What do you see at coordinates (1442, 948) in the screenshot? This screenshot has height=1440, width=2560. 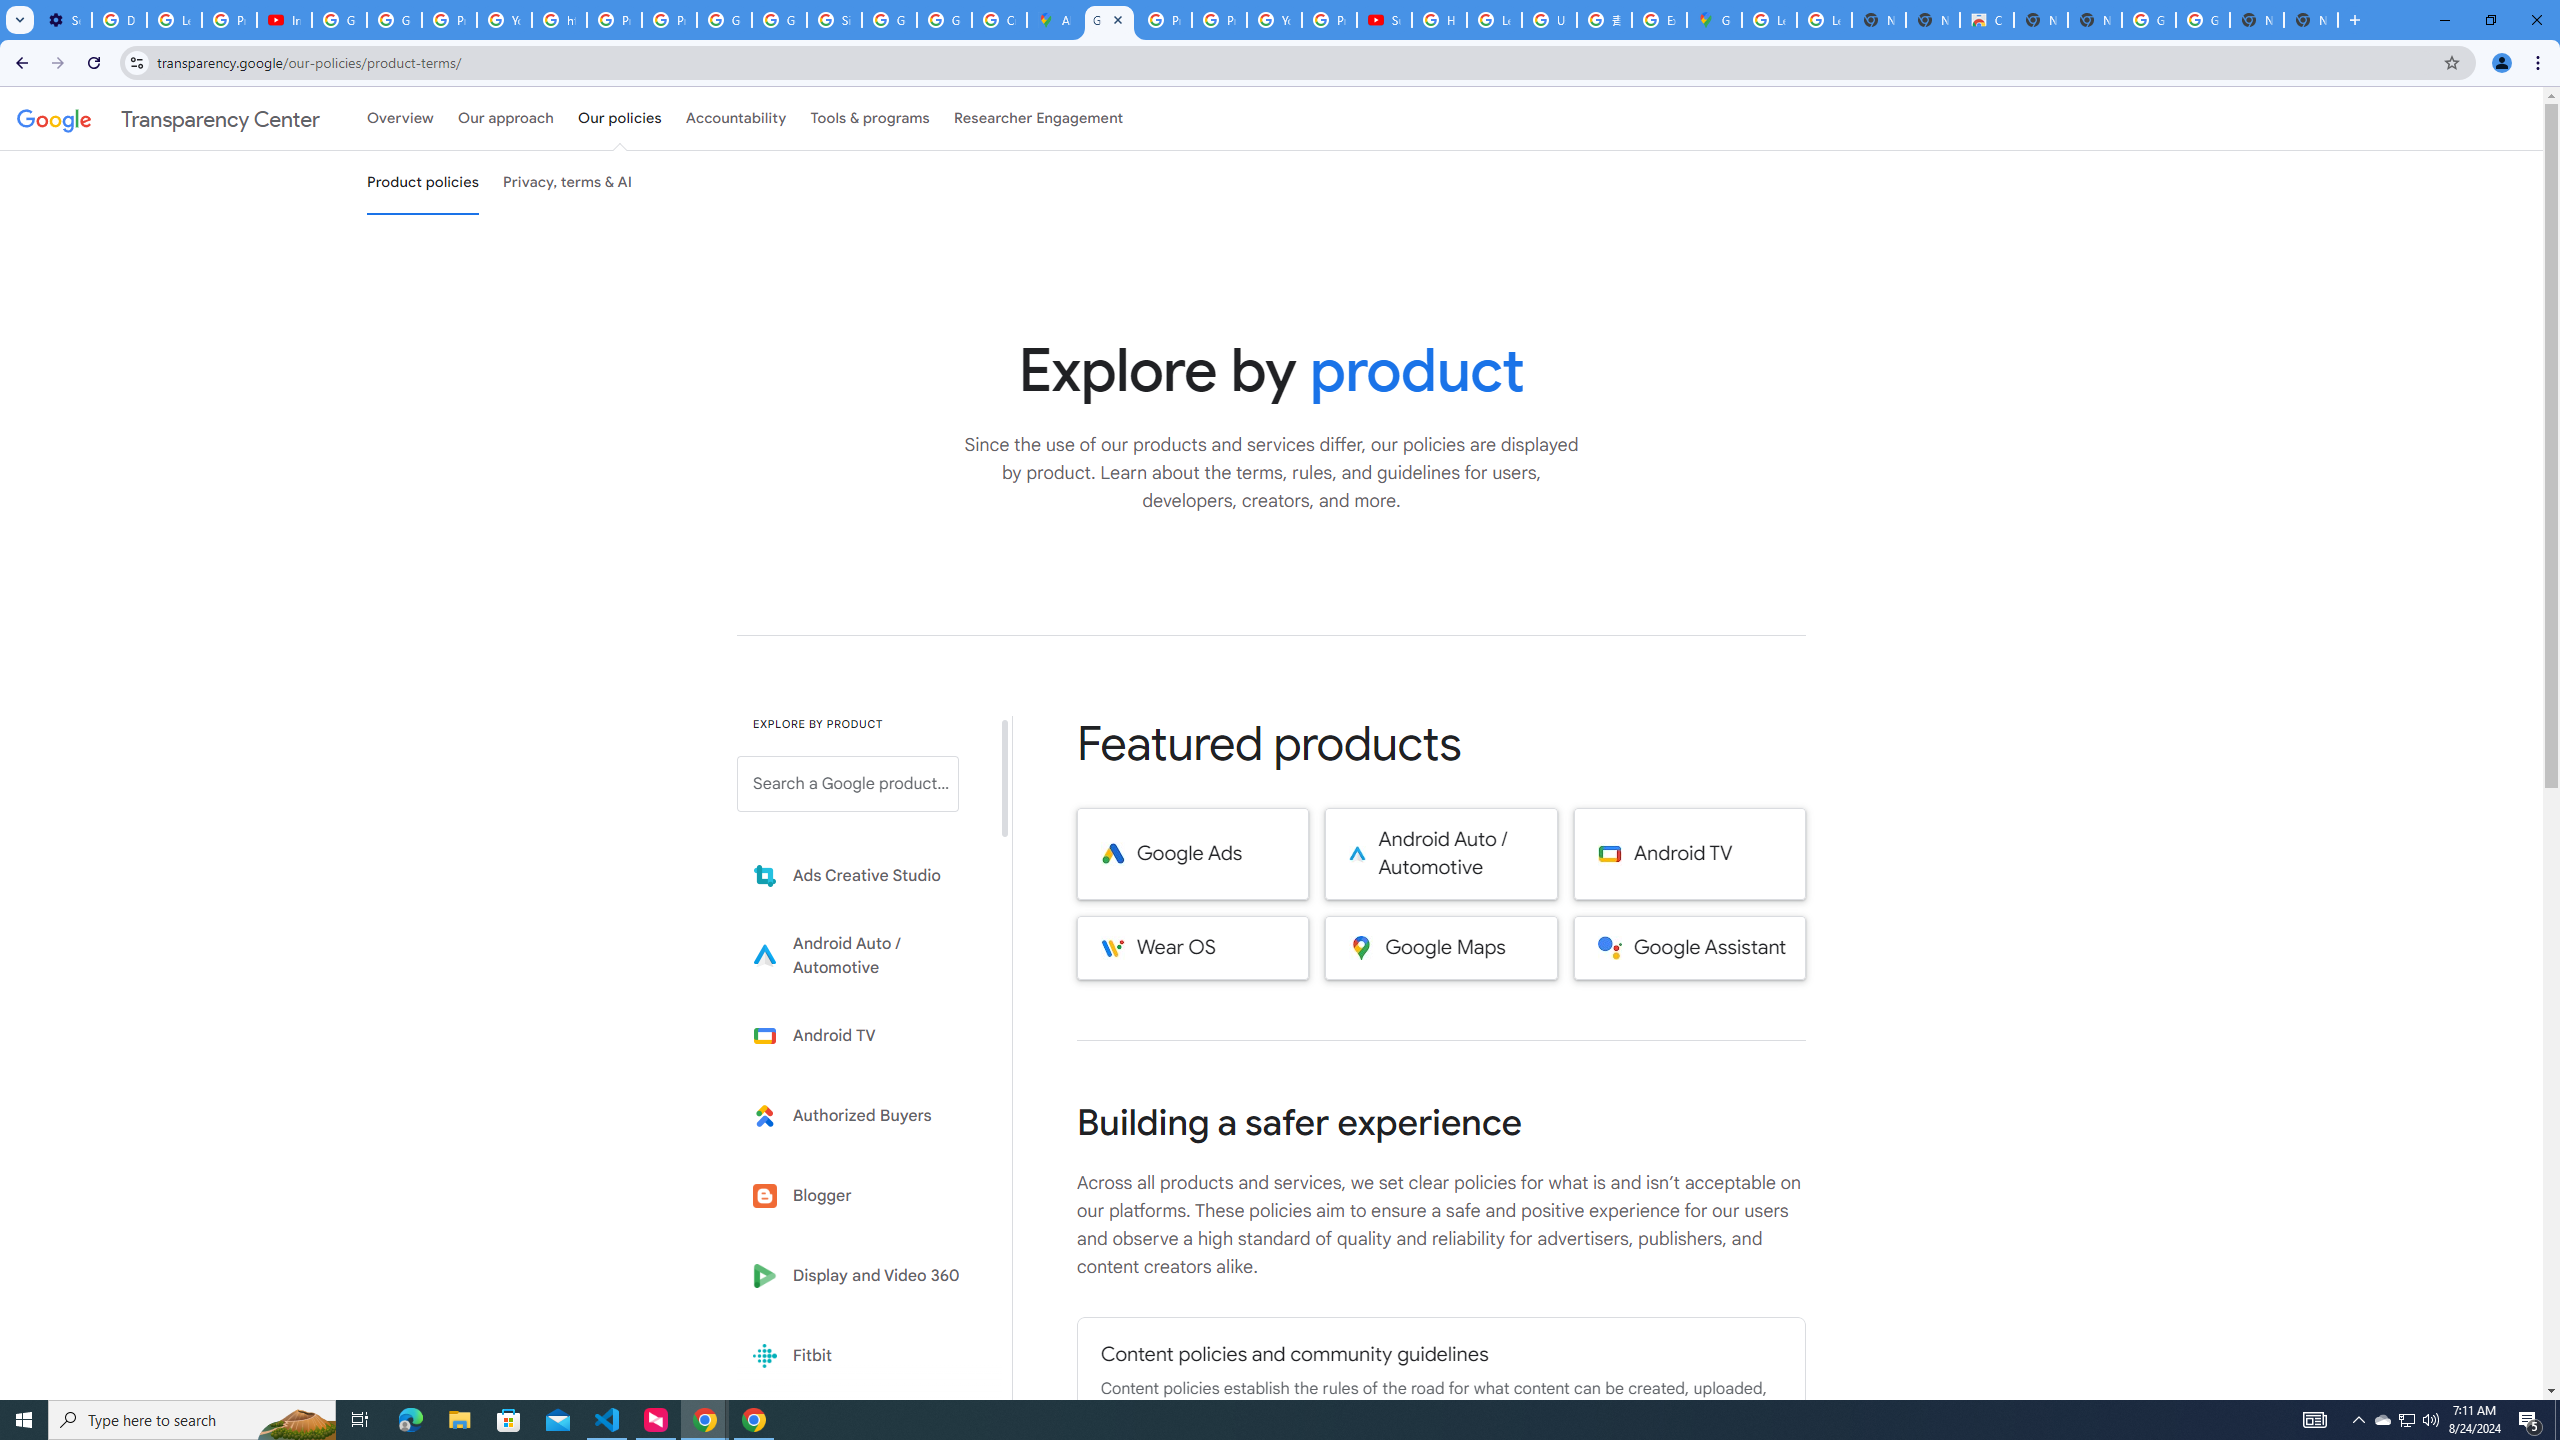 I see `Google Maps` at bounding box center [1442, 948].